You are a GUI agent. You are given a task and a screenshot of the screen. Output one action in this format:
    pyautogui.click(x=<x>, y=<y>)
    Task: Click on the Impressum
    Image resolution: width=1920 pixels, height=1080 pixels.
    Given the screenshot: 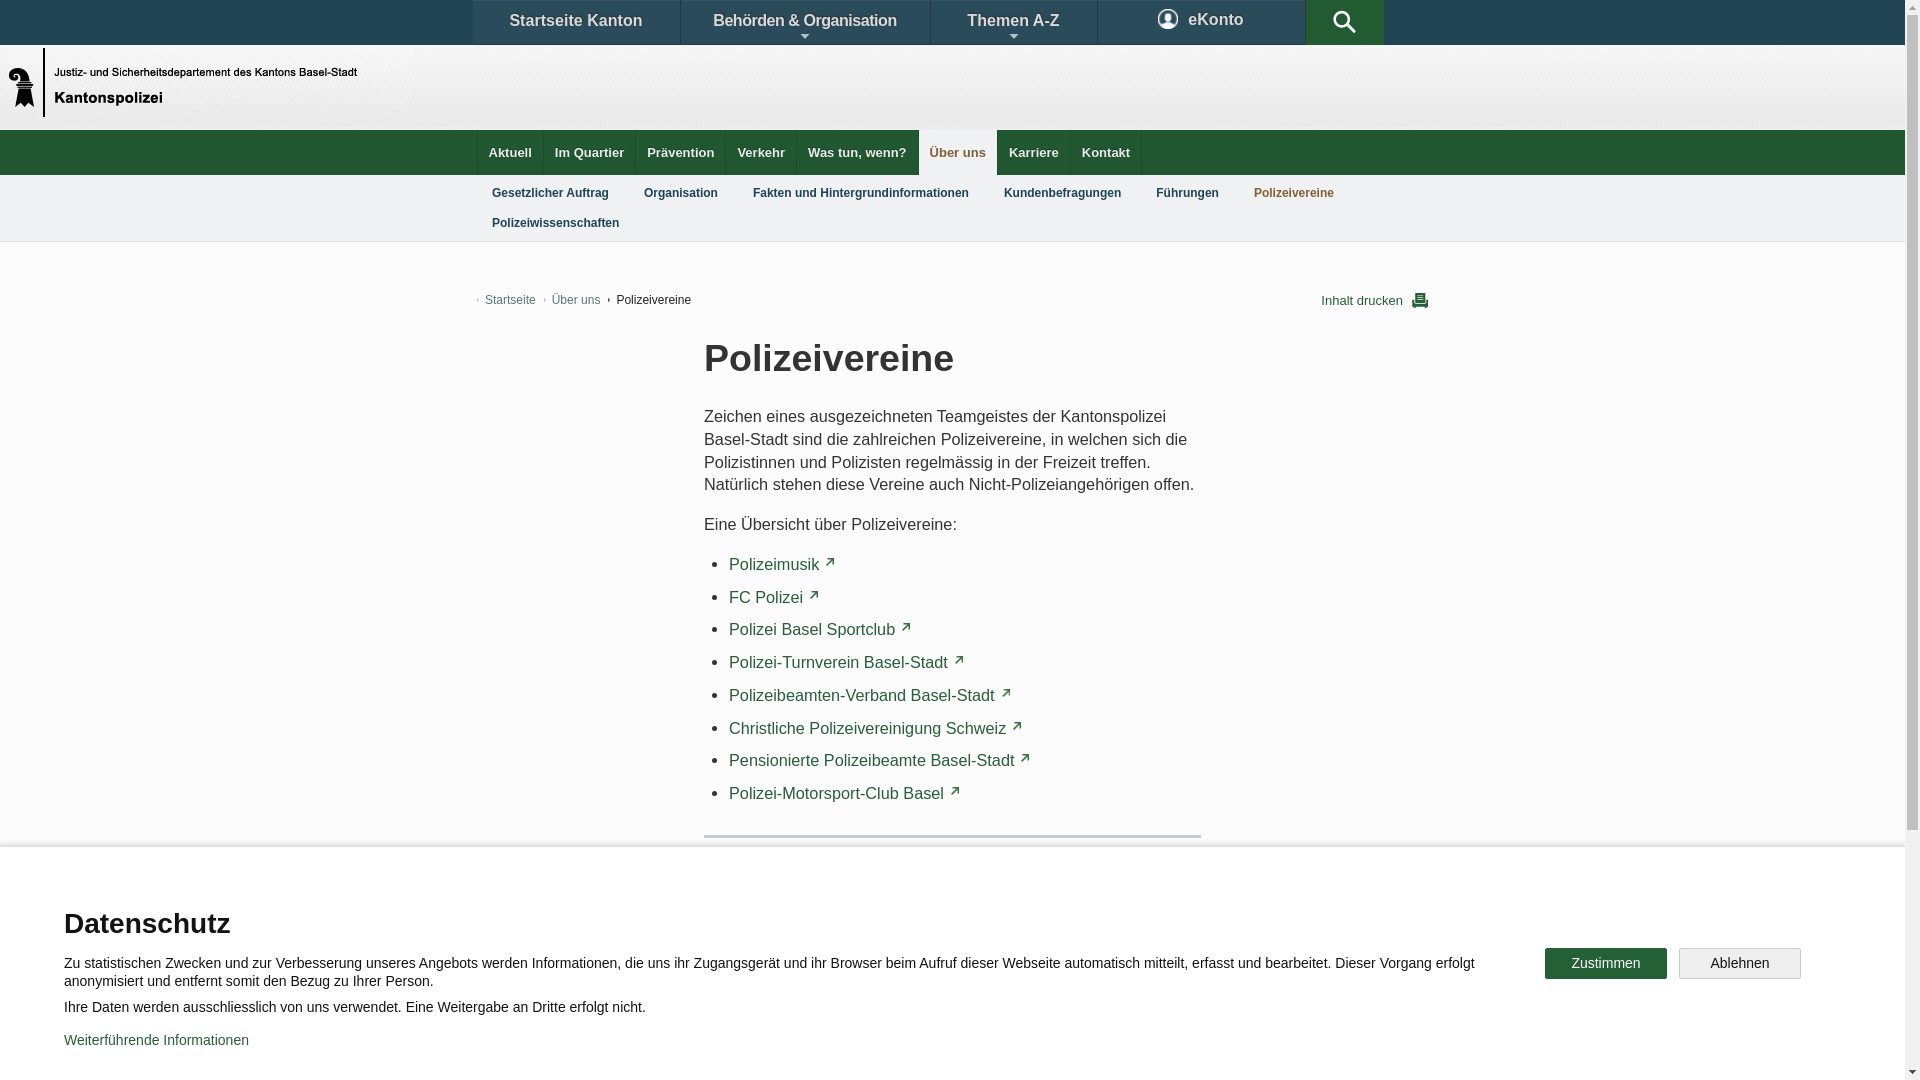 What is the action you would take?
    pyautogui.click(x=856, y=1050)
    